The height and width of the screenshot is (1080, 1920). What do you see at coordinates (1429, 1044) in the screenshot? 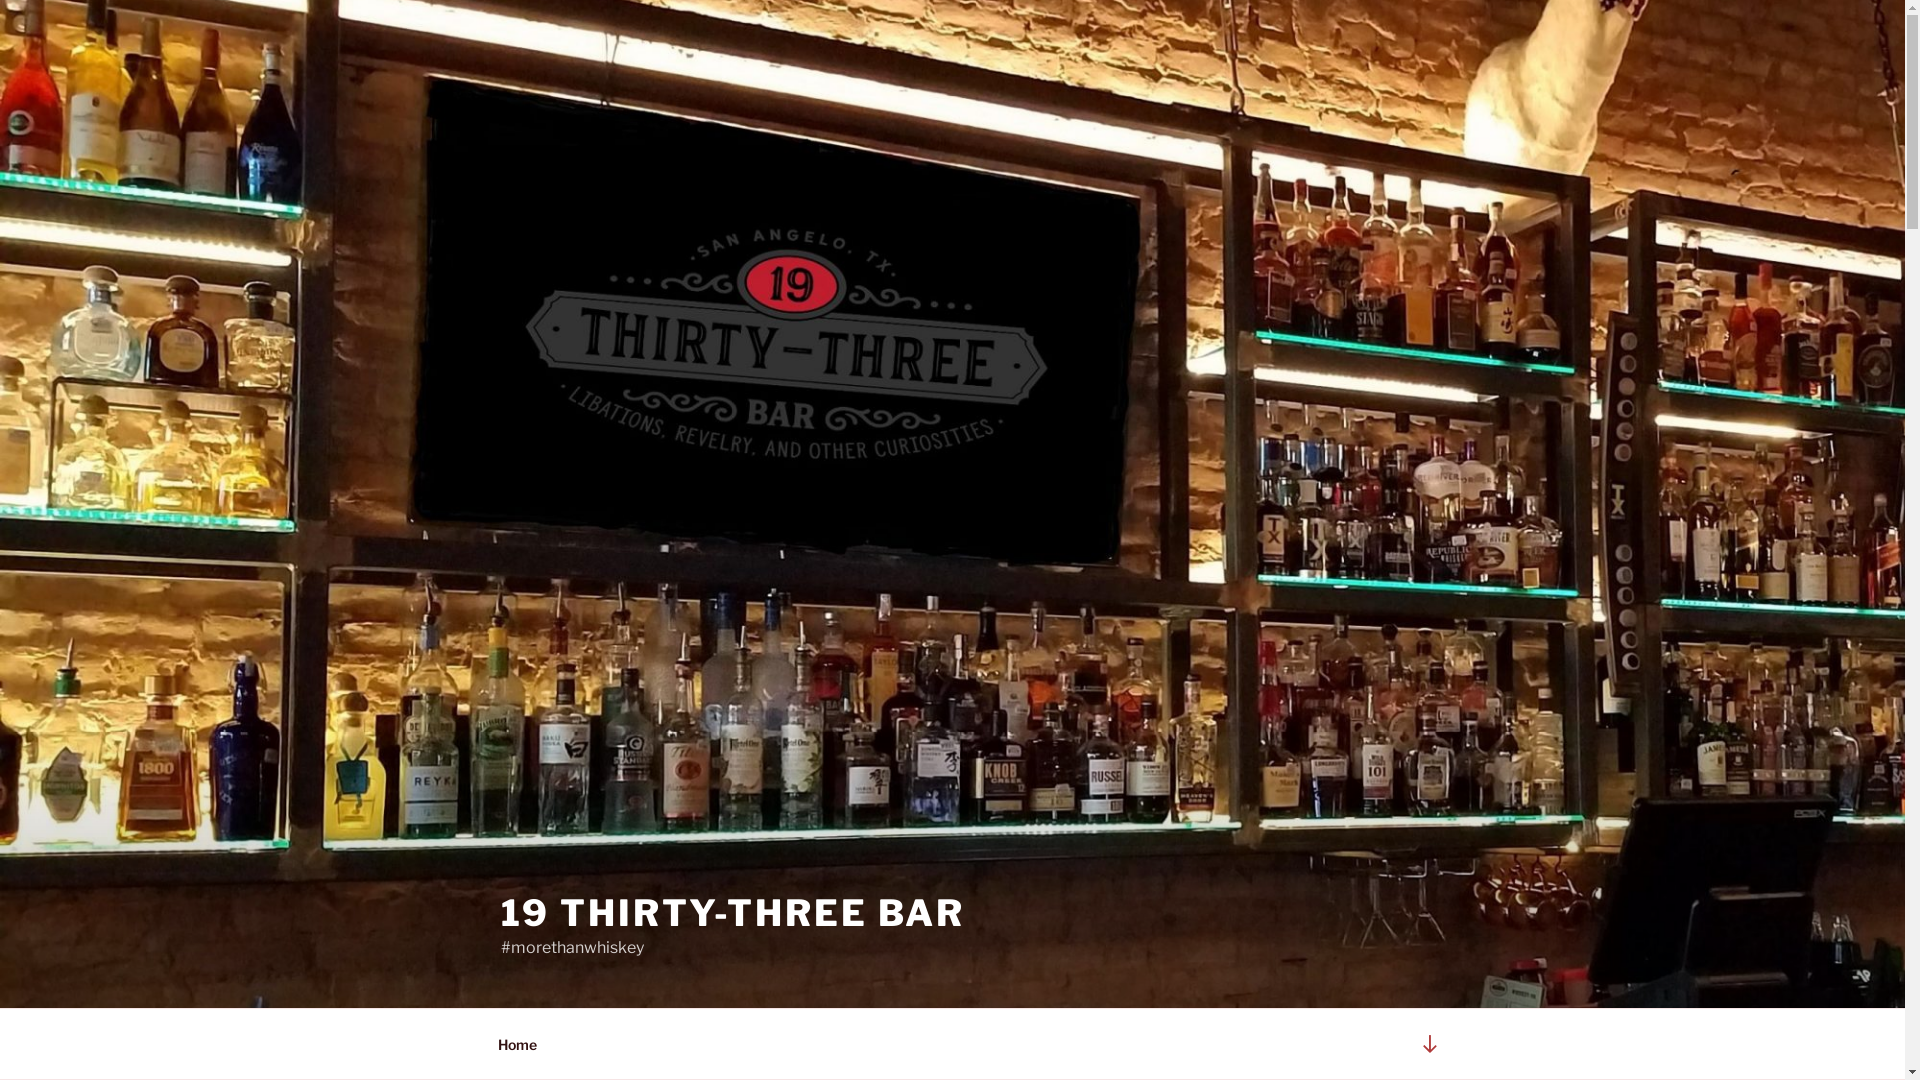
I see `Scroll down to content` at bounding box center [1429, 1044].